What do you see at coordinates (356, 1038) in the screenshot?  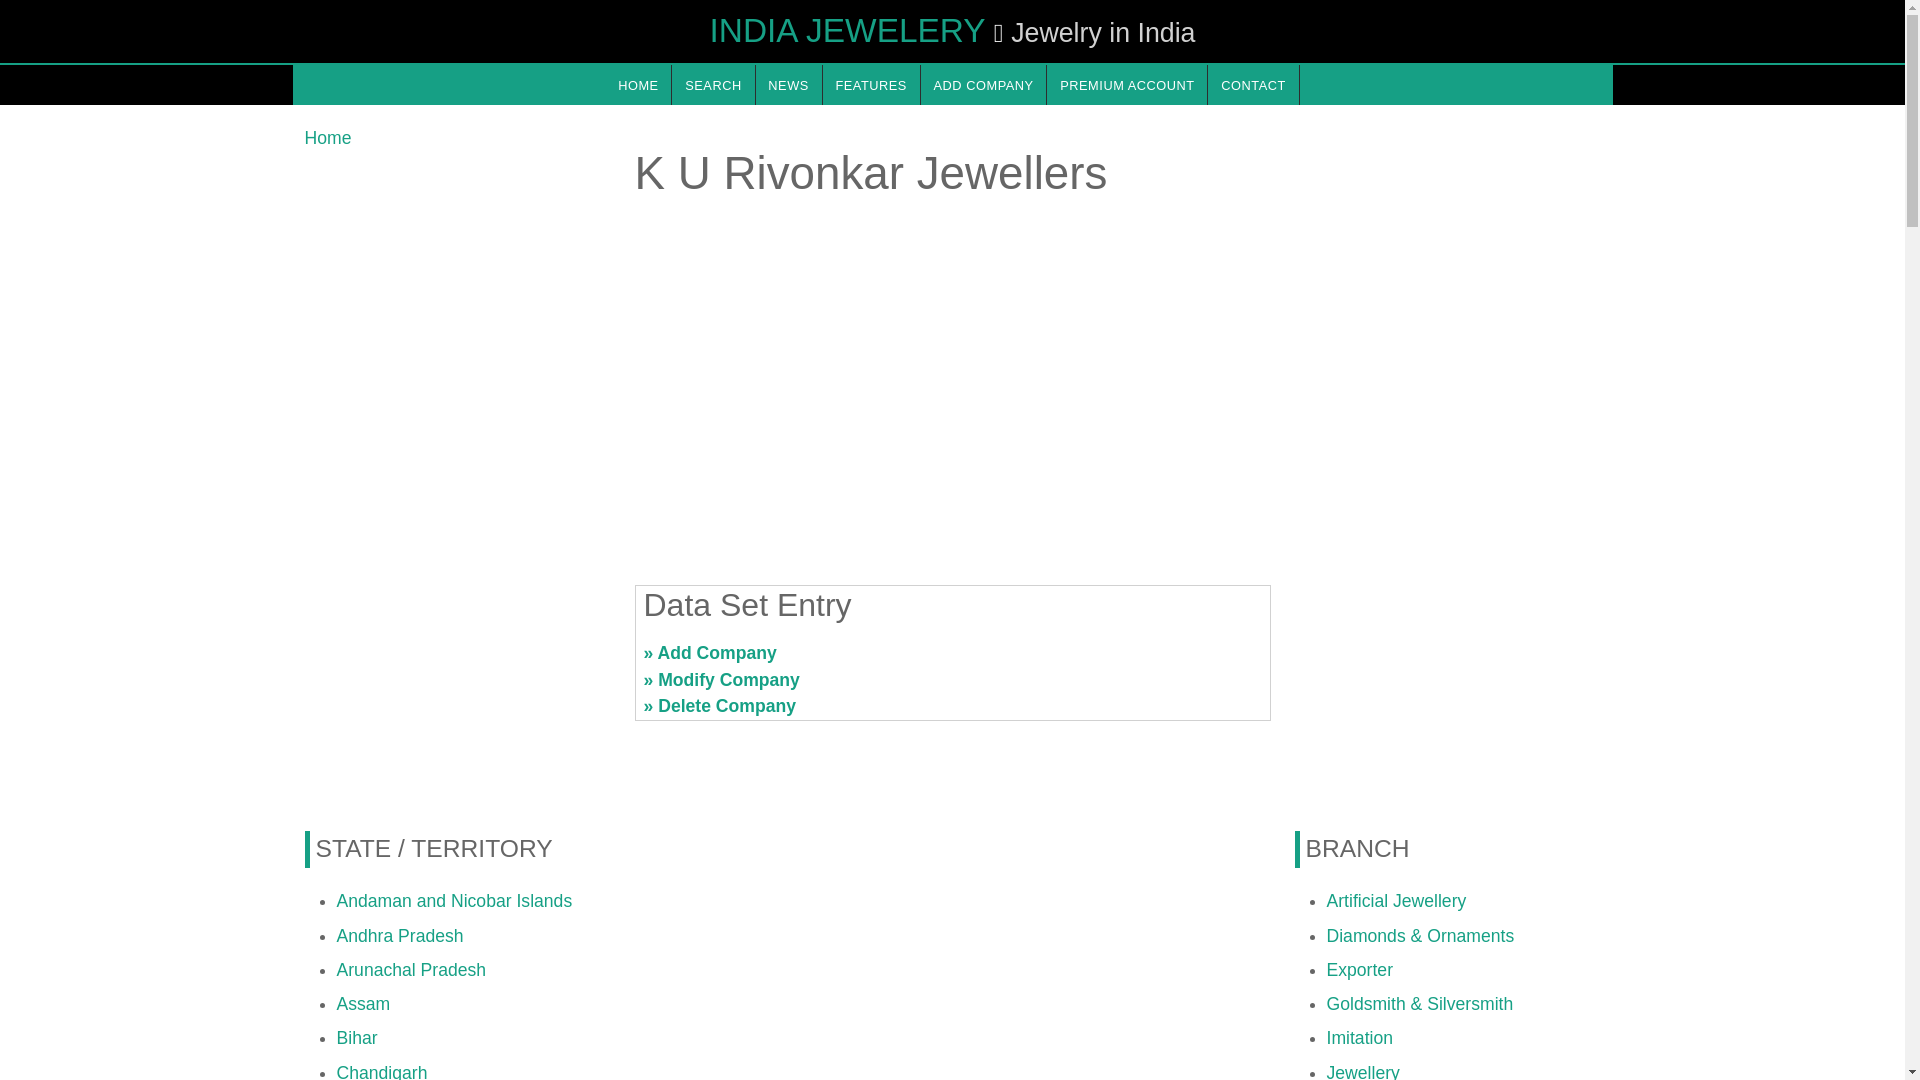 I see `Bihar` at bounding box center [356, 1038].